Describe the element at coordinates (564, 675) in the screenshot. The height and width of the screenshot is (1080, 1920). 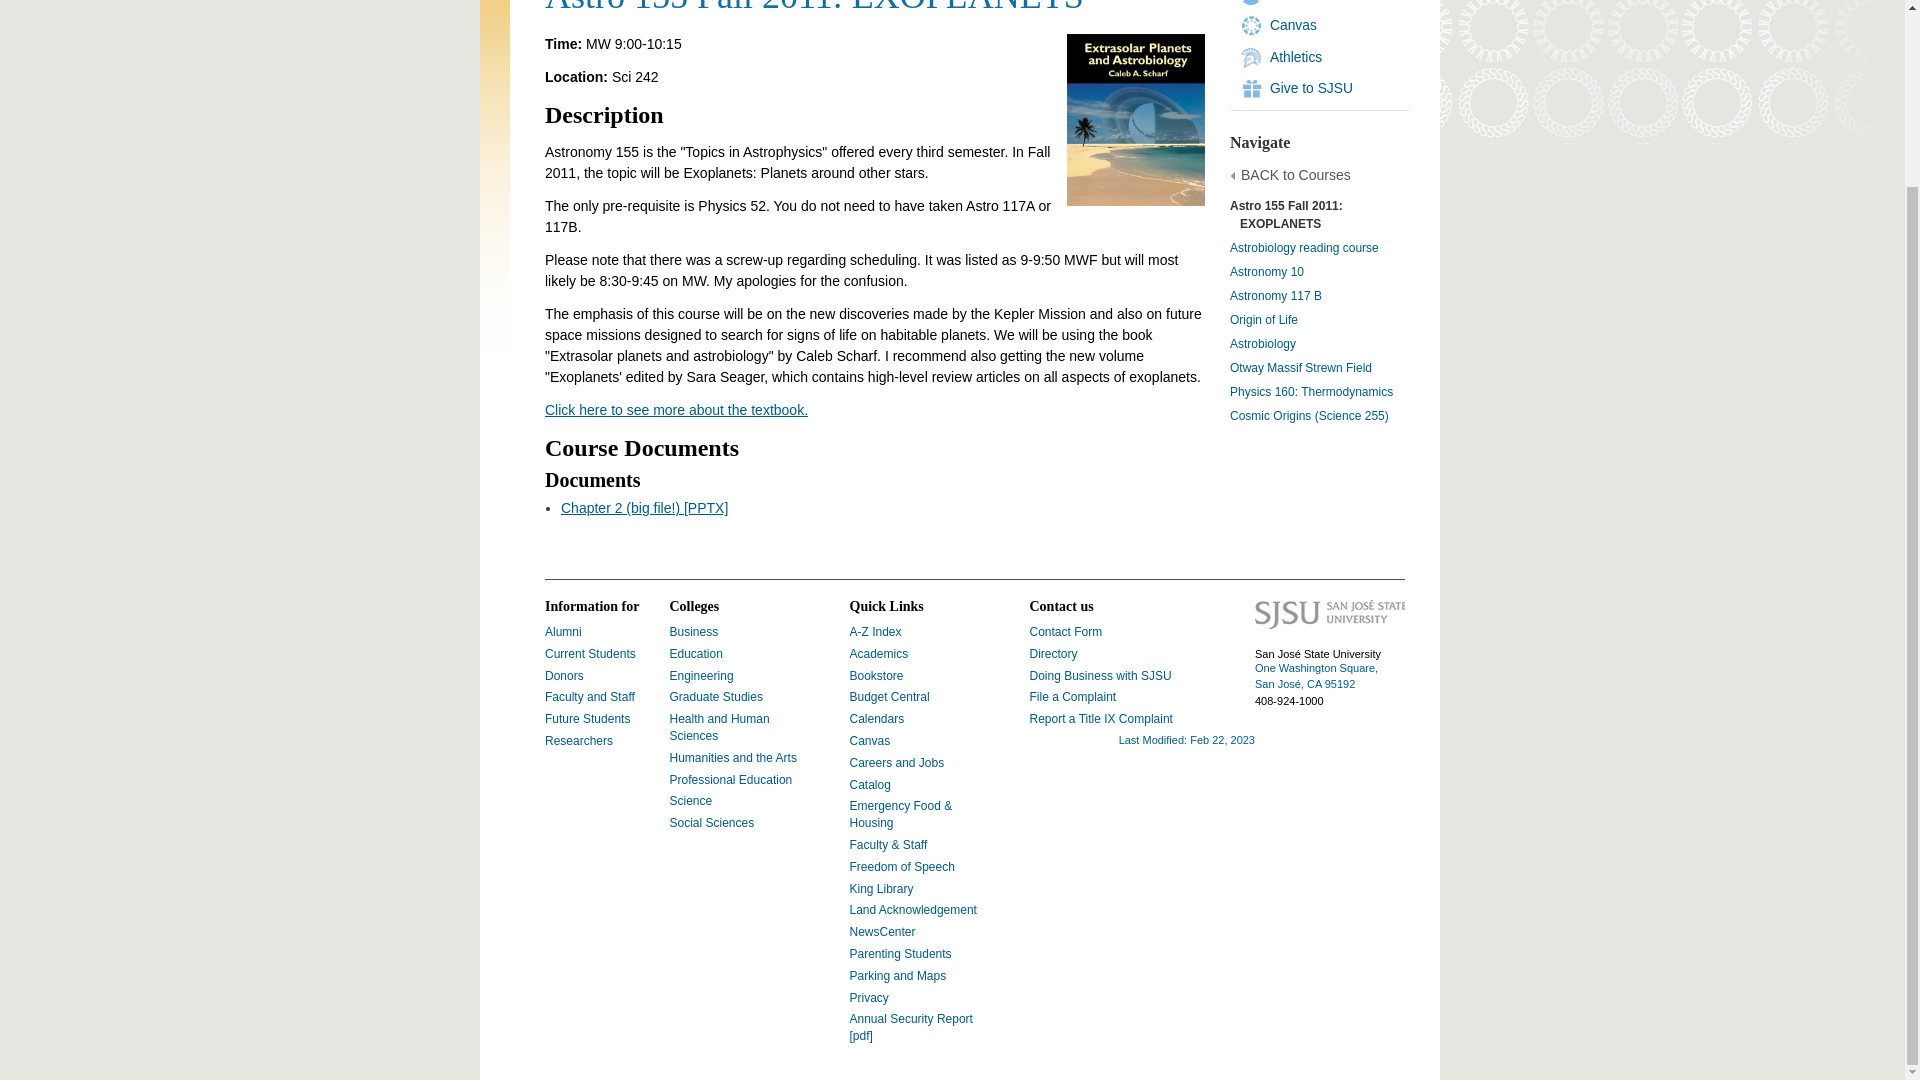
I see `Donors` at that location.